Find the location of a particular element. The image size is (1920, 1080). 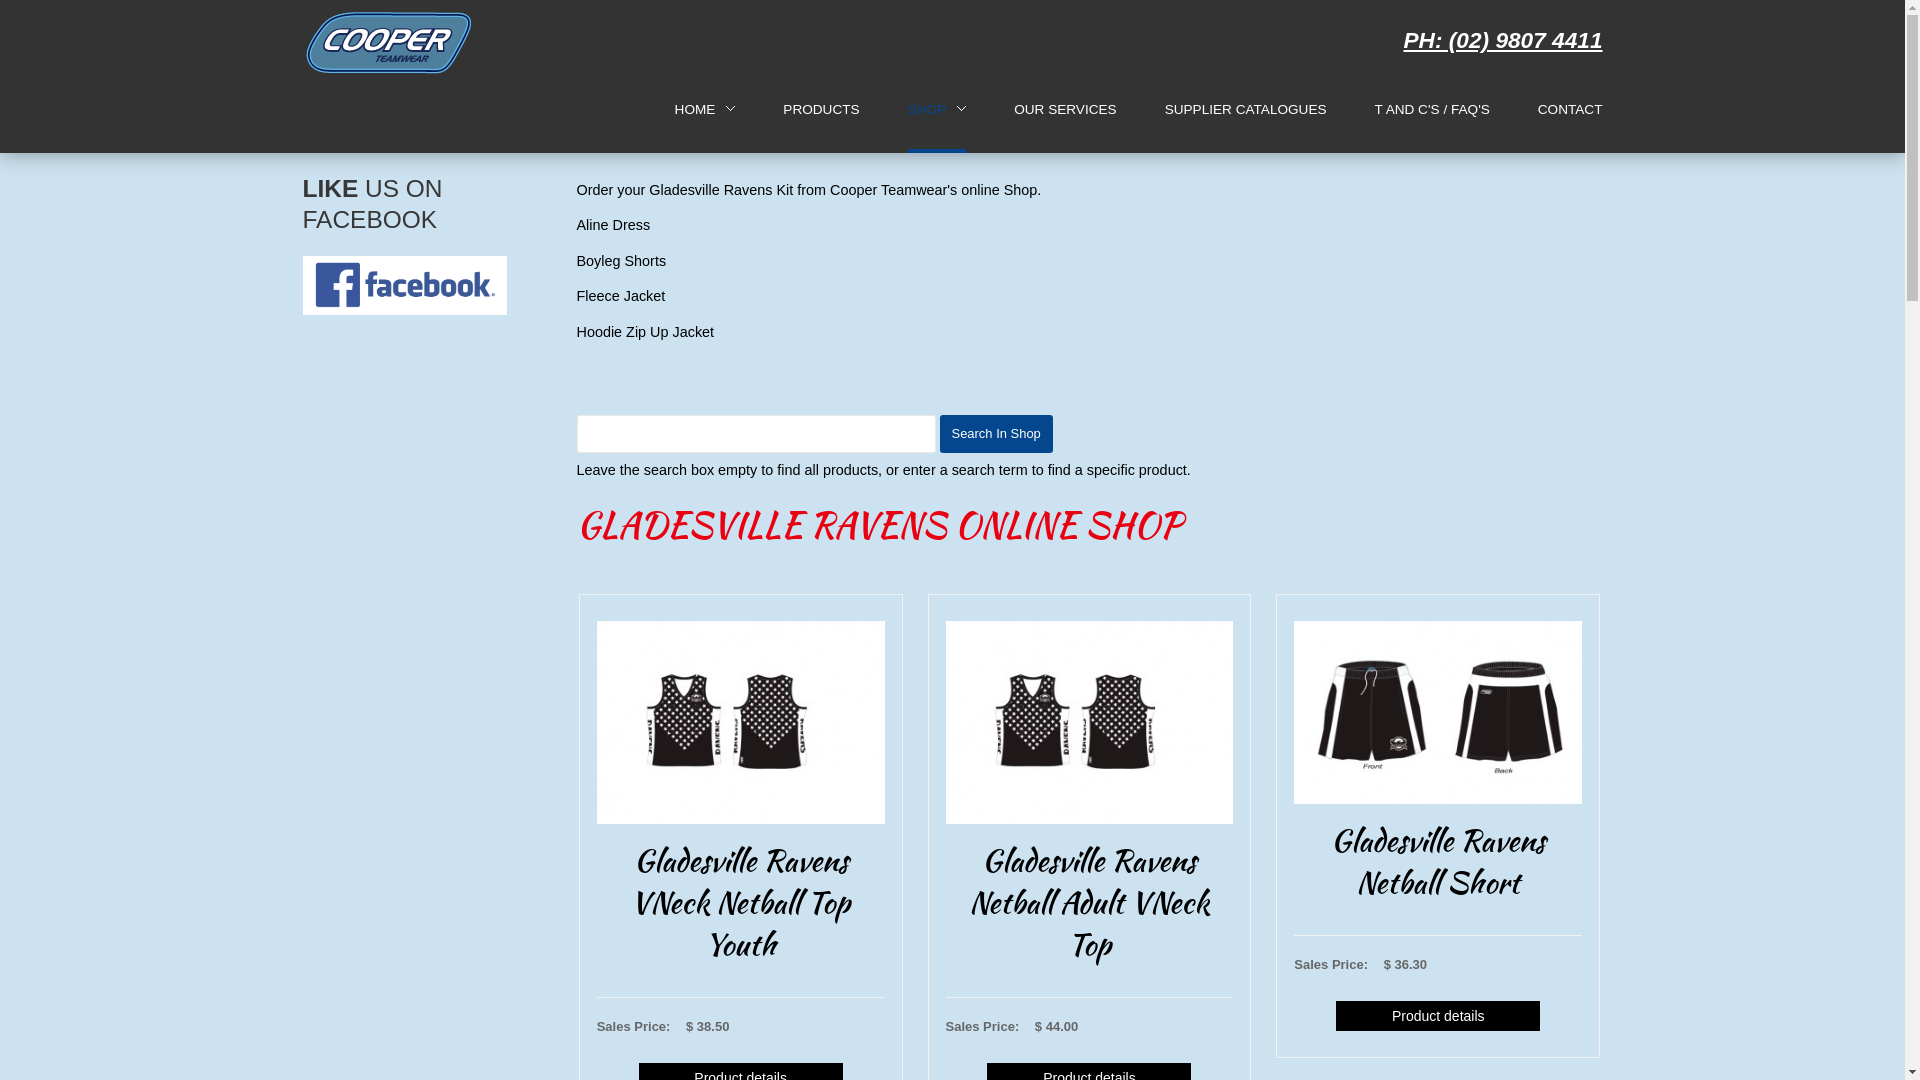

Product details is located at coordinates (1438, 1016).